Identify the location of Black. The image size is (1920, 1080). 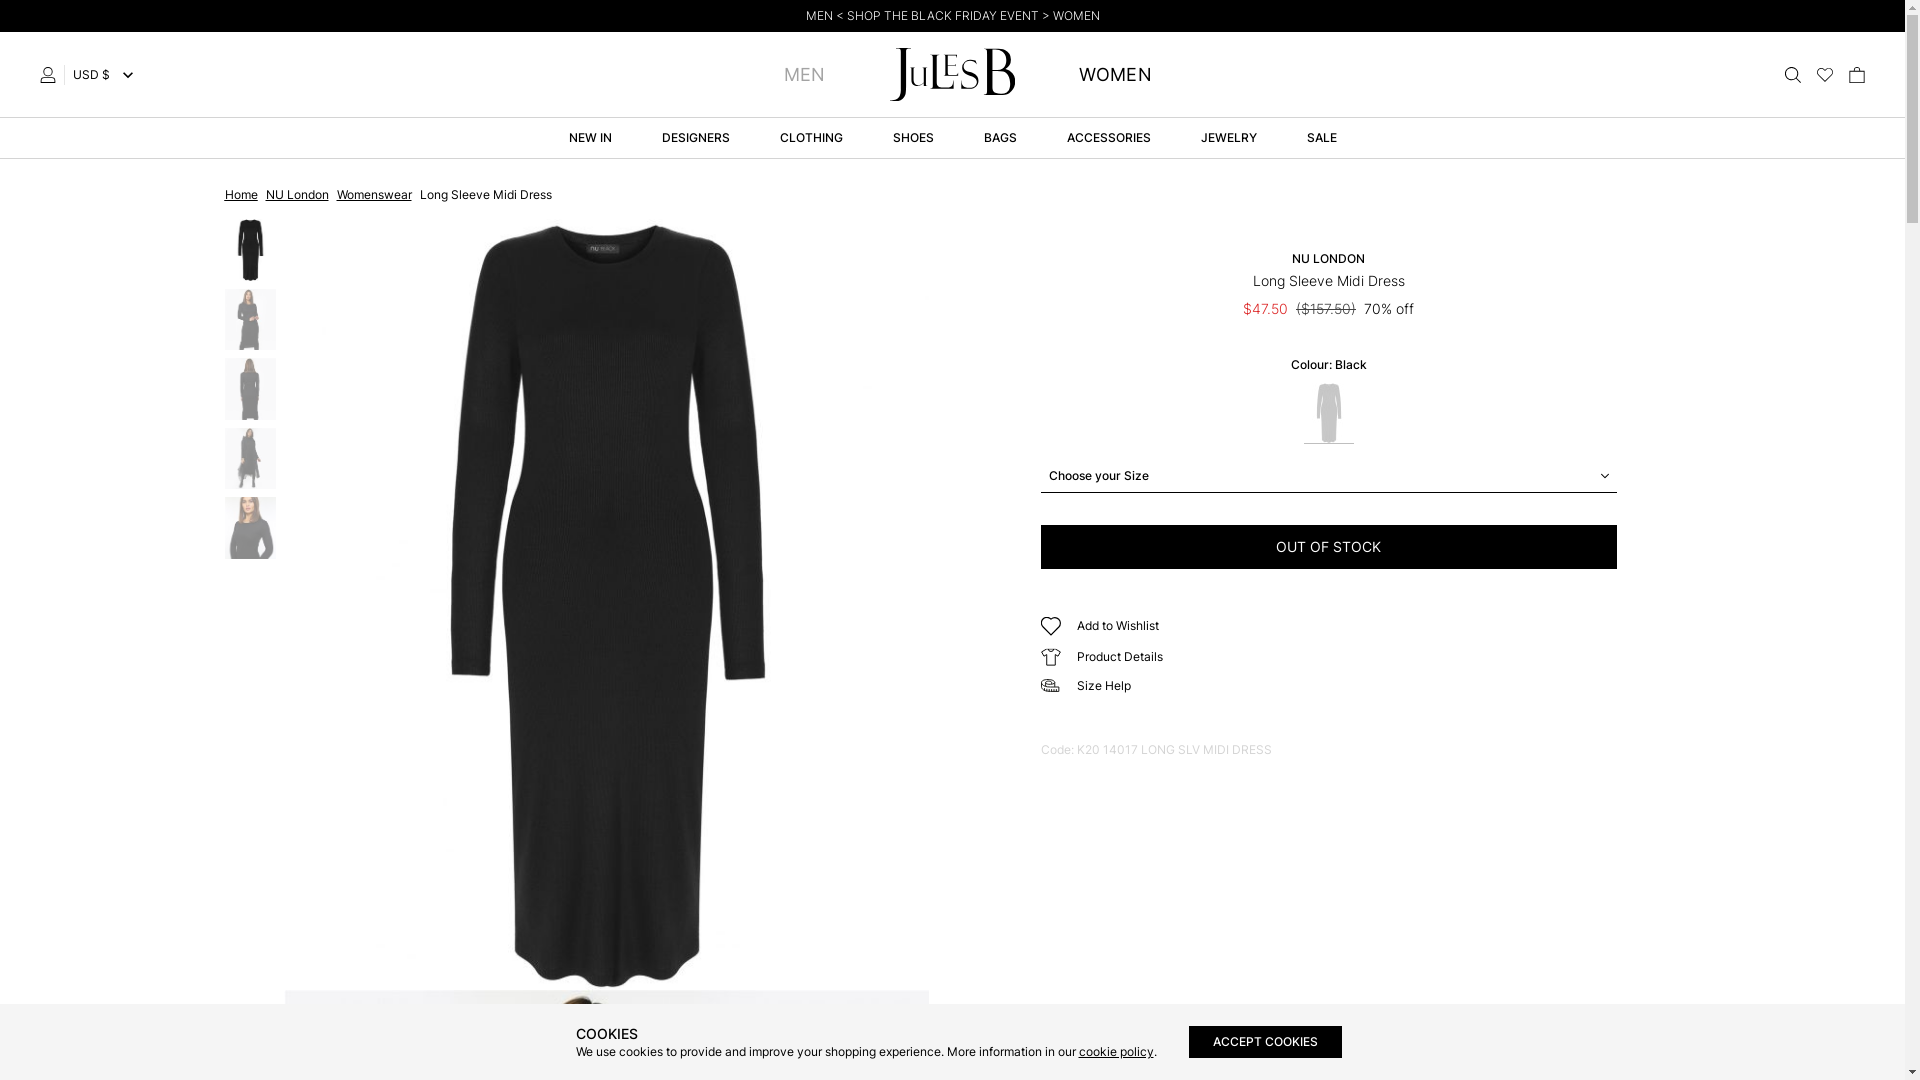
(1329, 414).